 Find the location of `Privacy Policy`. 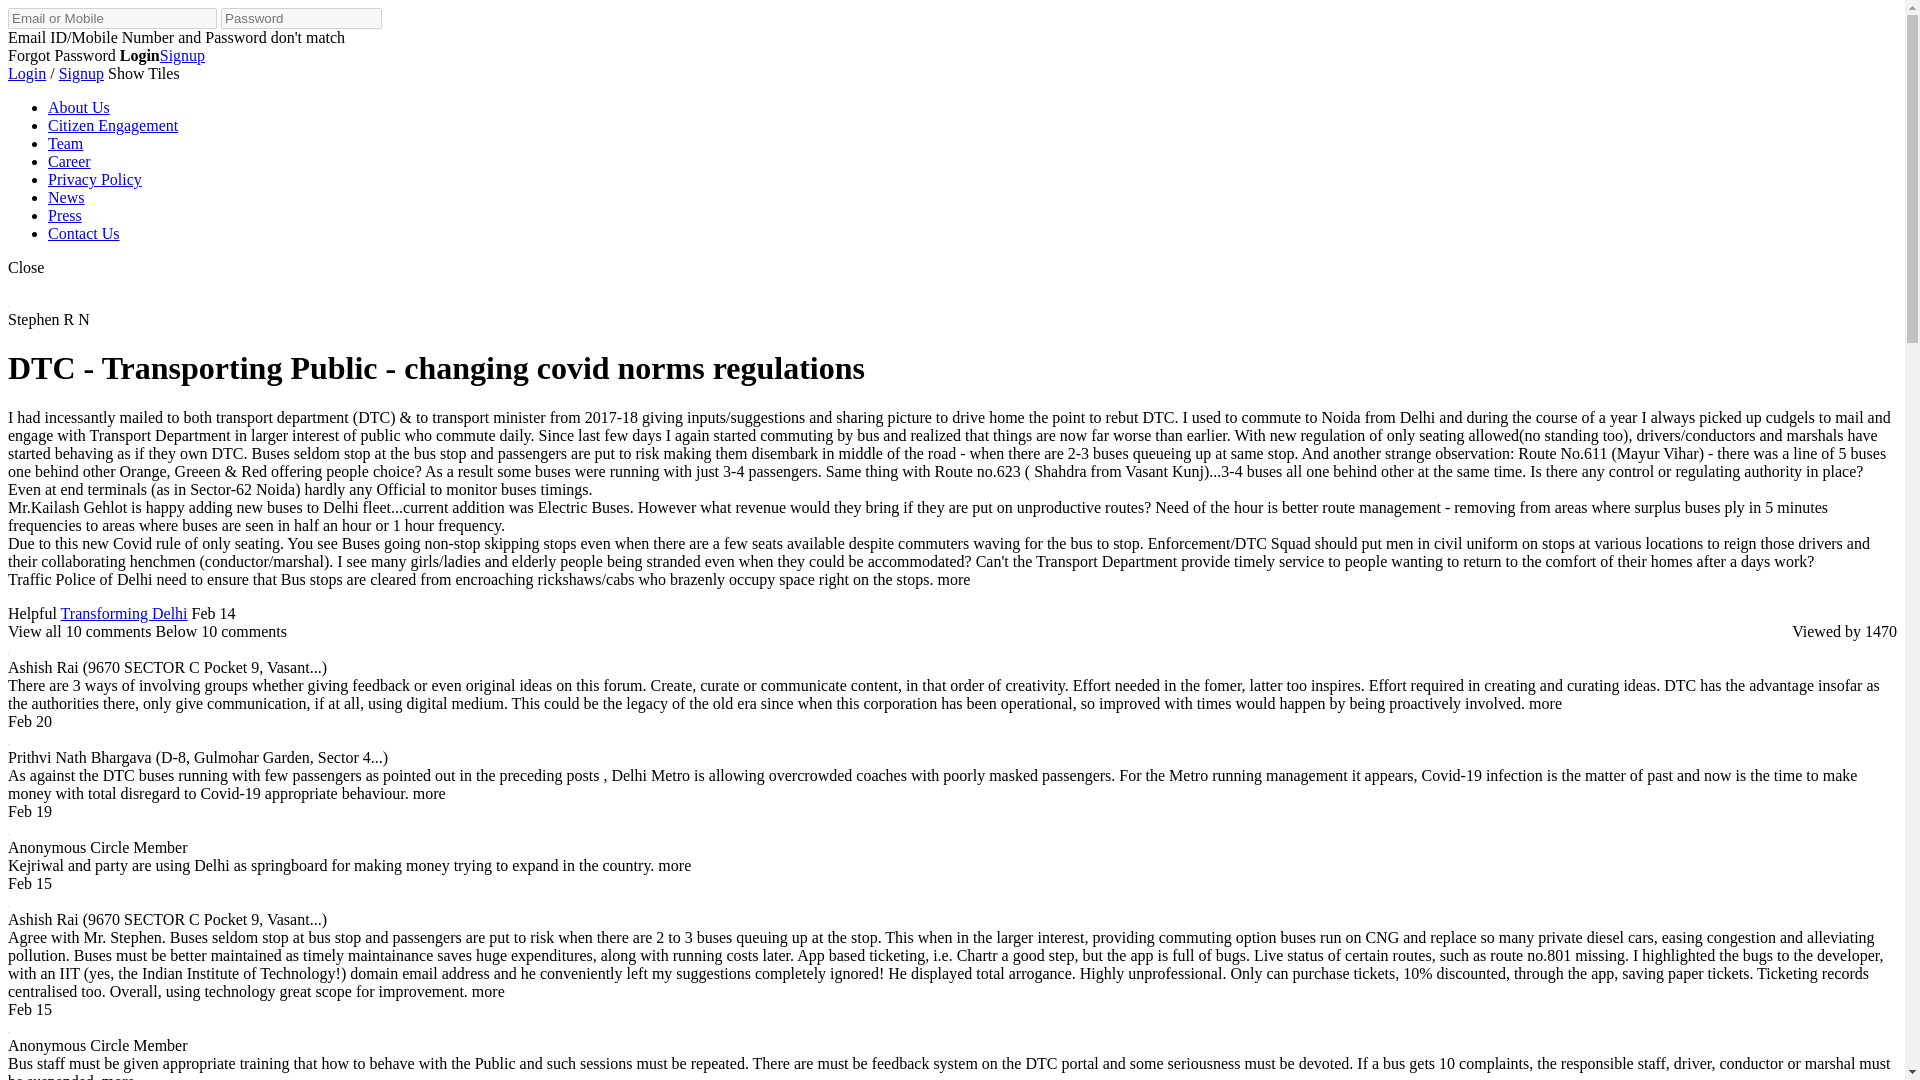

Privacy Policy is located at coordinates (95, 178).